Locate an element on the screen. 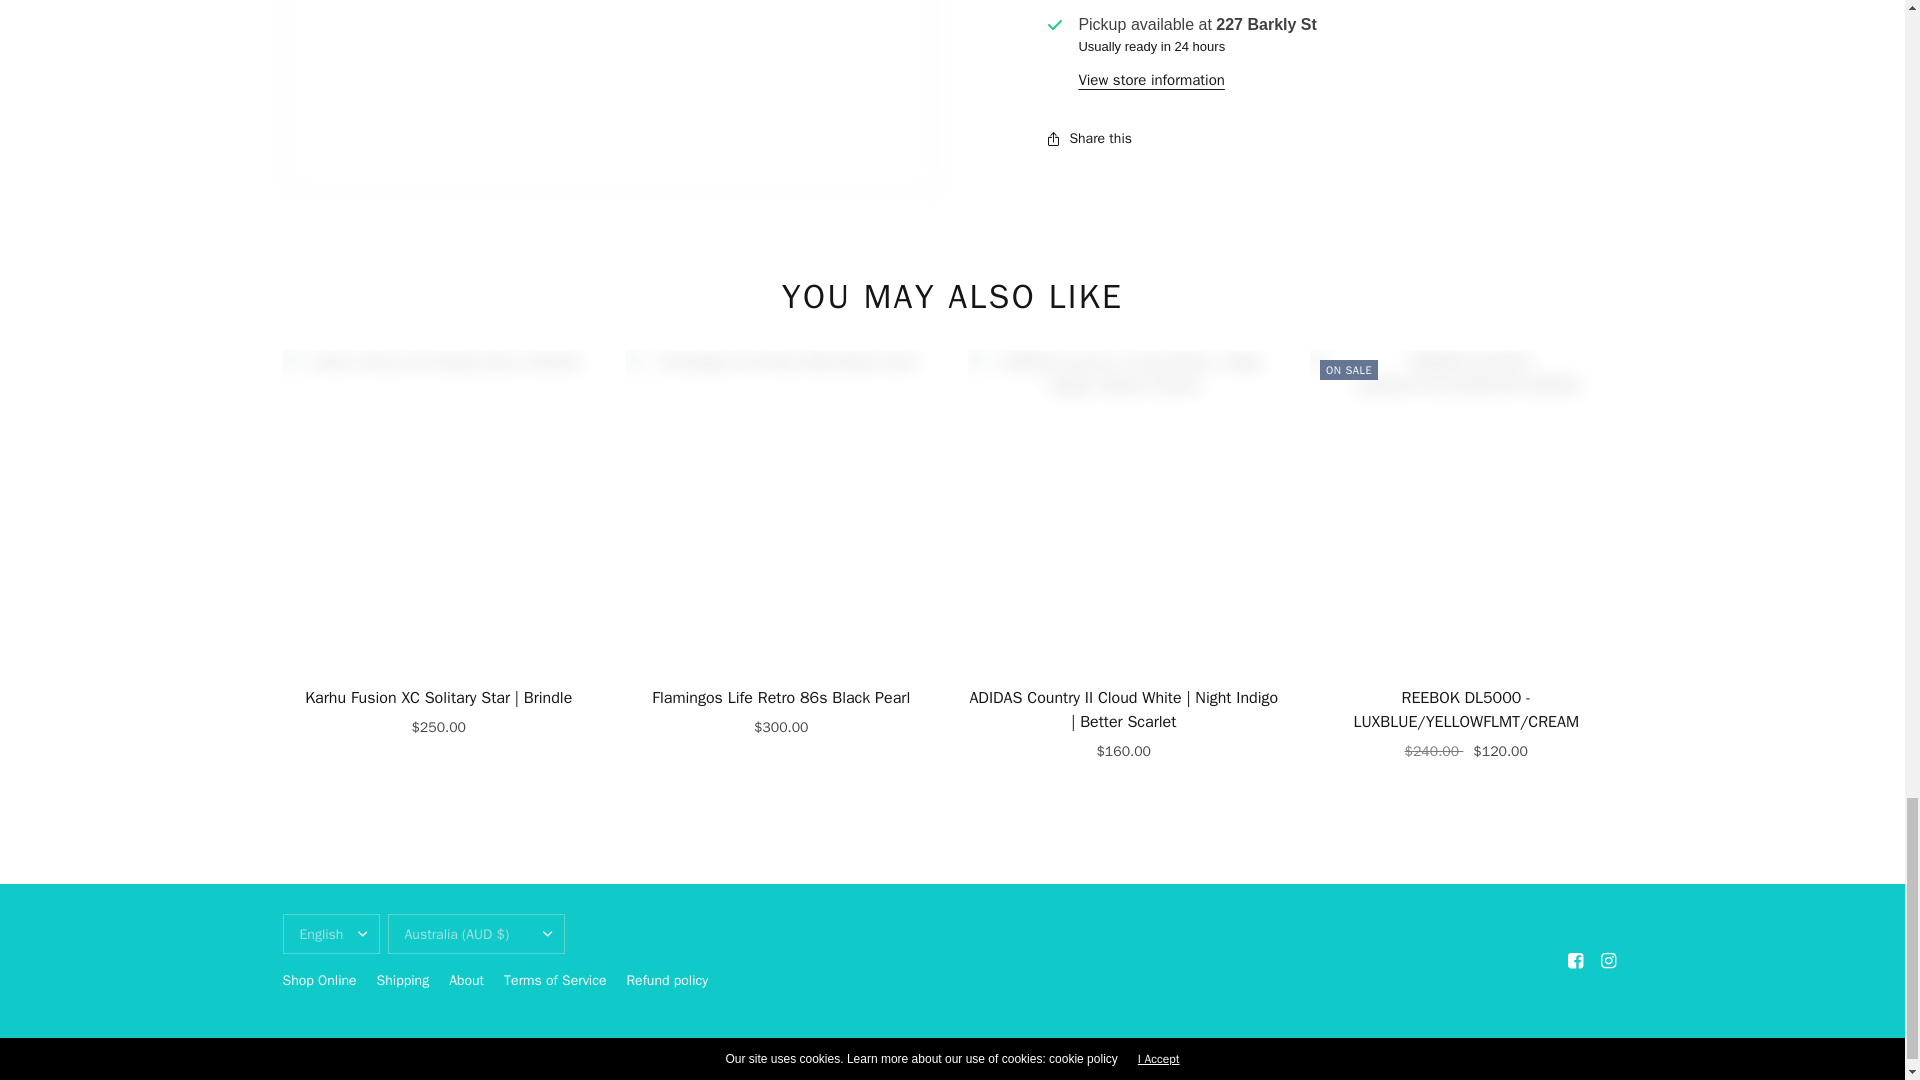 This screenshot has height=1080, width=1920. American Express is located at coordinates (1356, 1070).